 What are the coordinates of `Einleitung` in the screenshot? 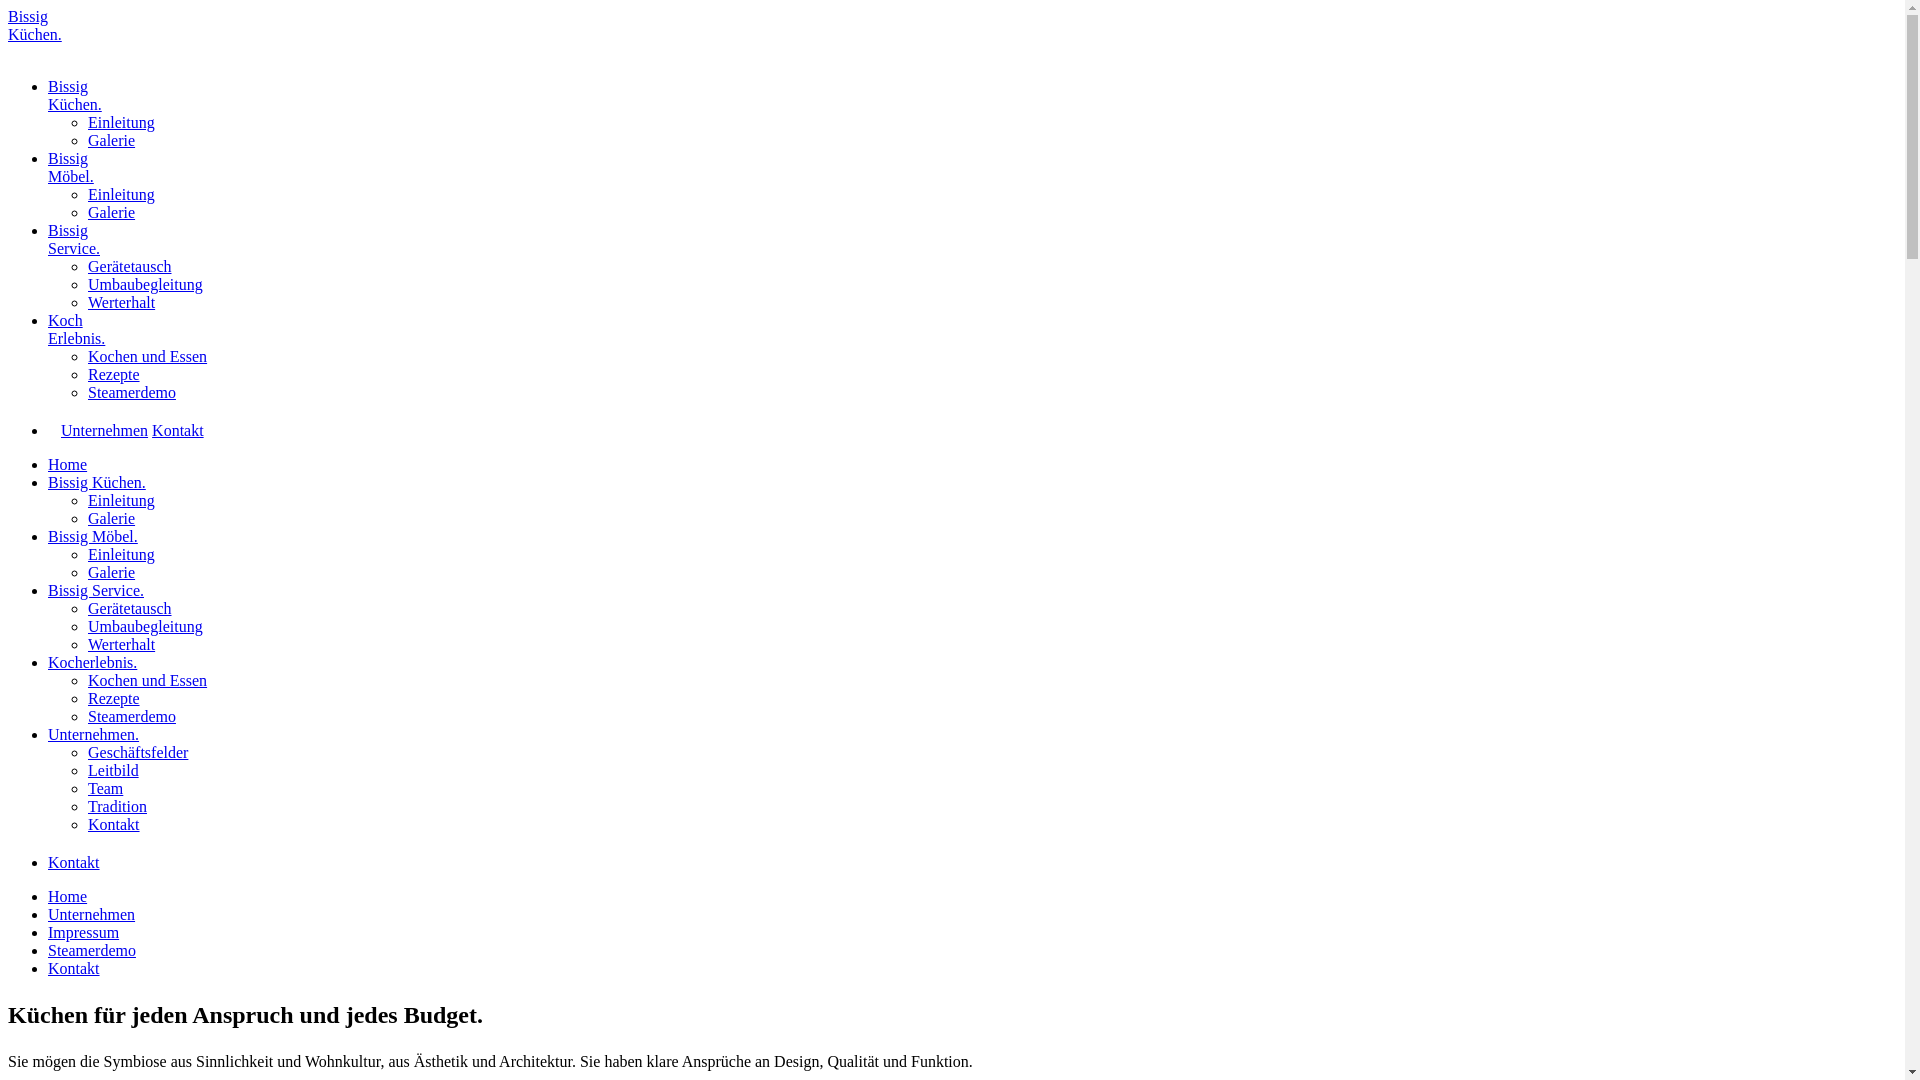 It's located at (122, 122).